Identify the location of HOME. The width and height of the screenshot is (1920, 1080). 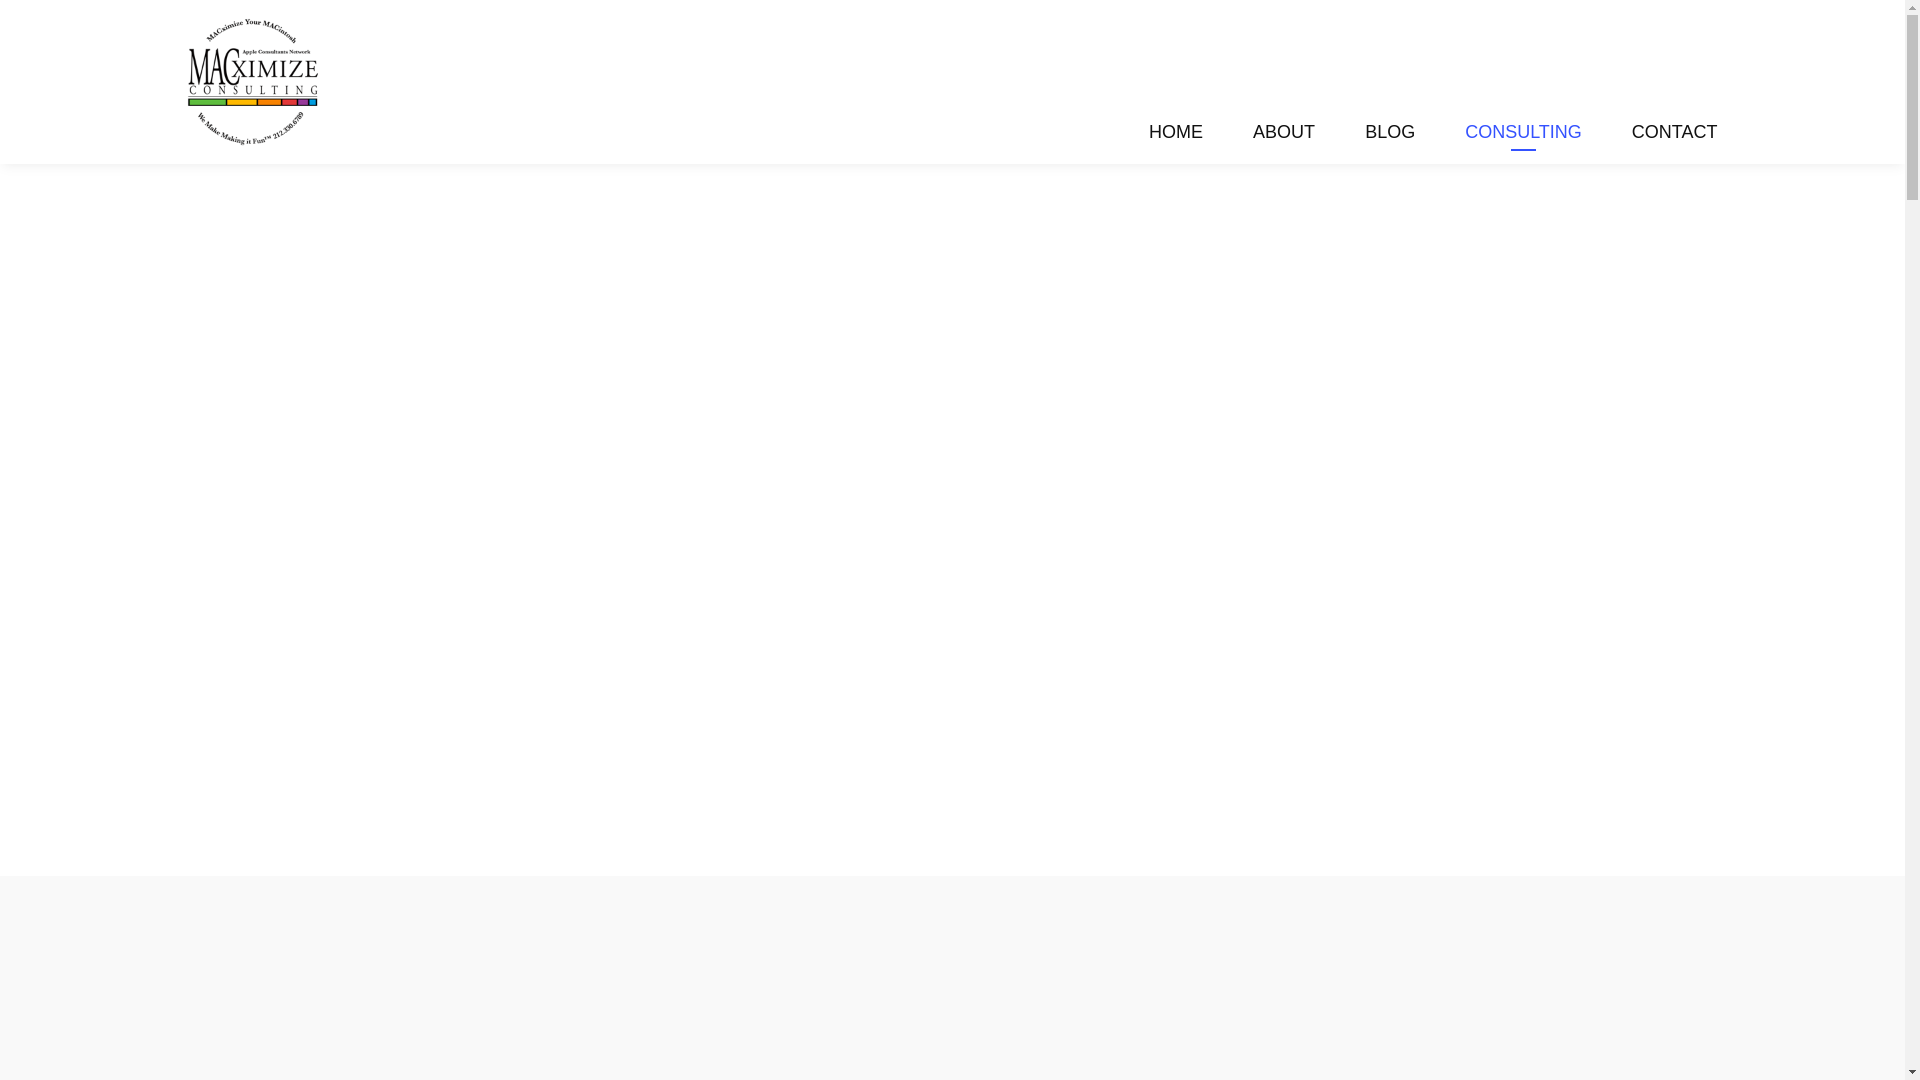
(1176, 135).